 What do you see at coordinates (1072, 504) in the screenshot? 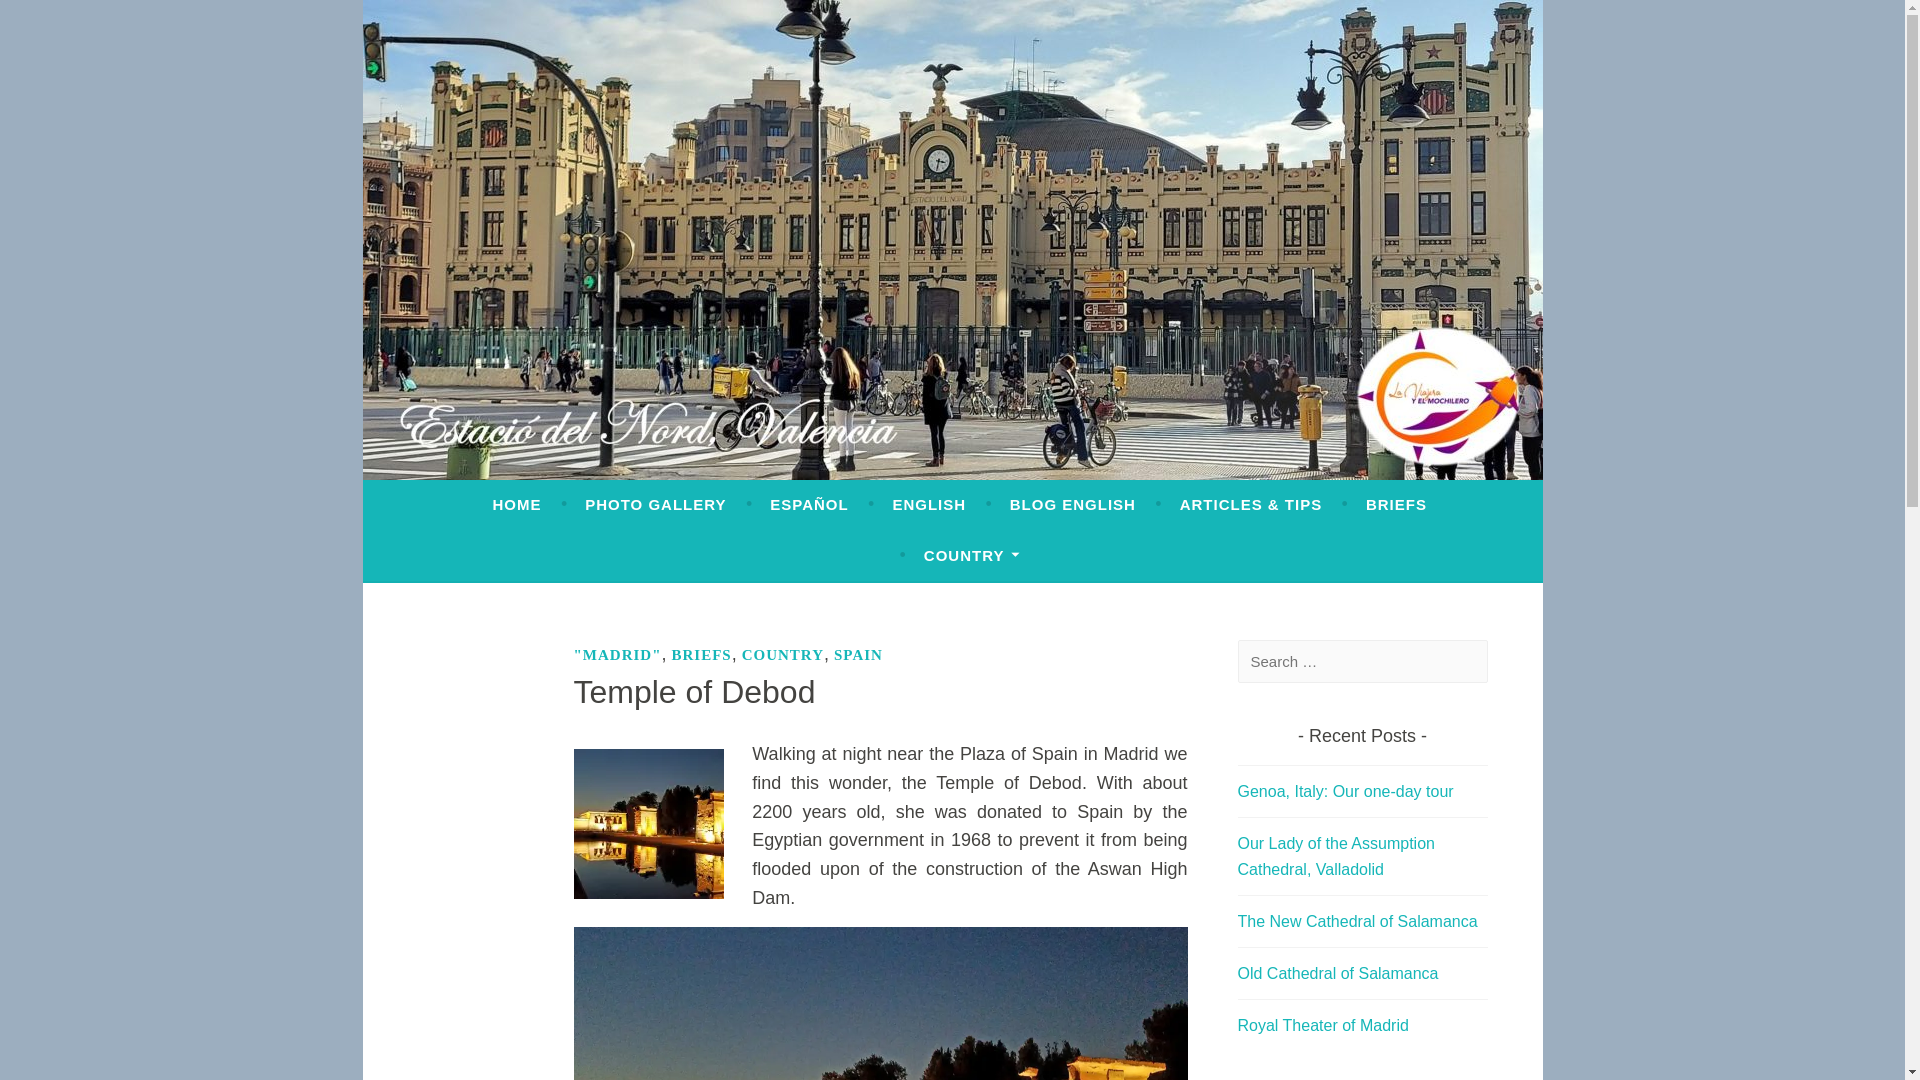
I see `BLOG ENGLISH` at bounding box center [1072, 504].